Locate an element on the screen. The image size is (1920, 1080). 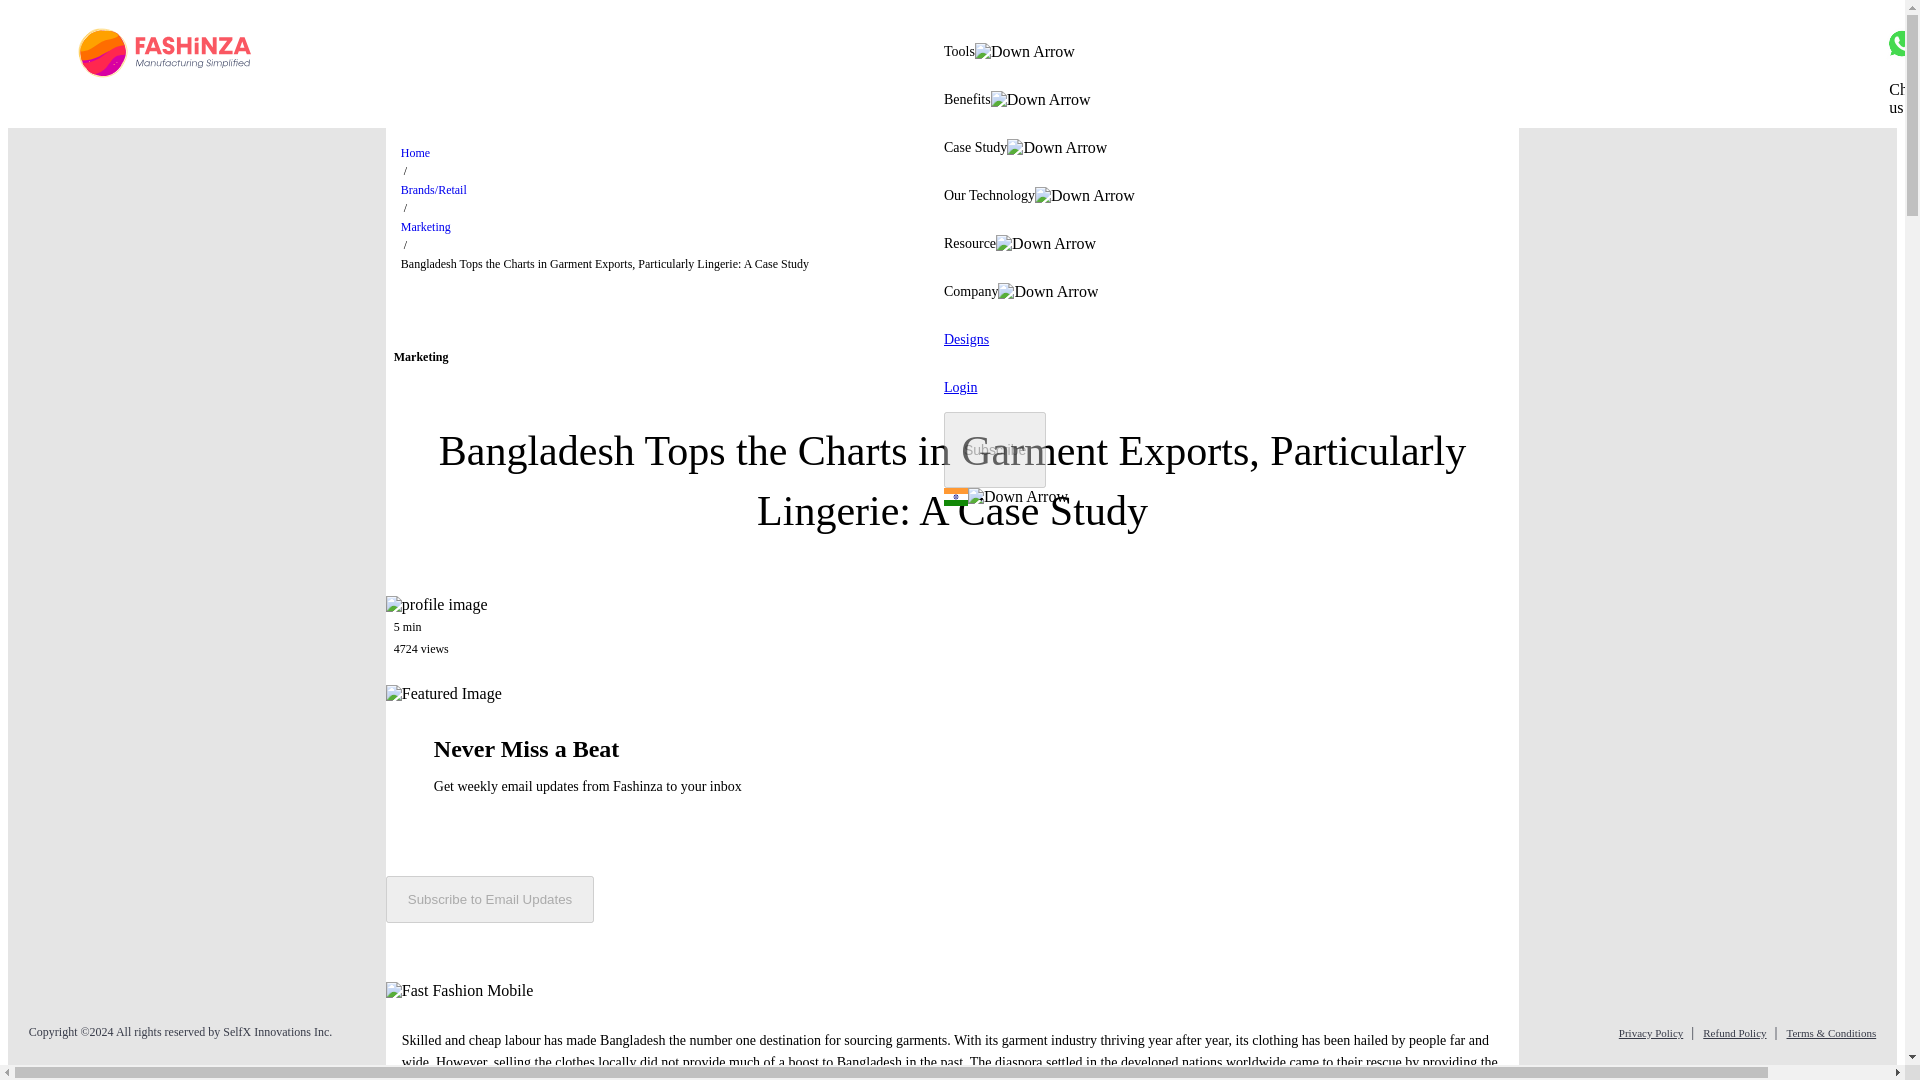
Designs is located at coordinates (966, 340).